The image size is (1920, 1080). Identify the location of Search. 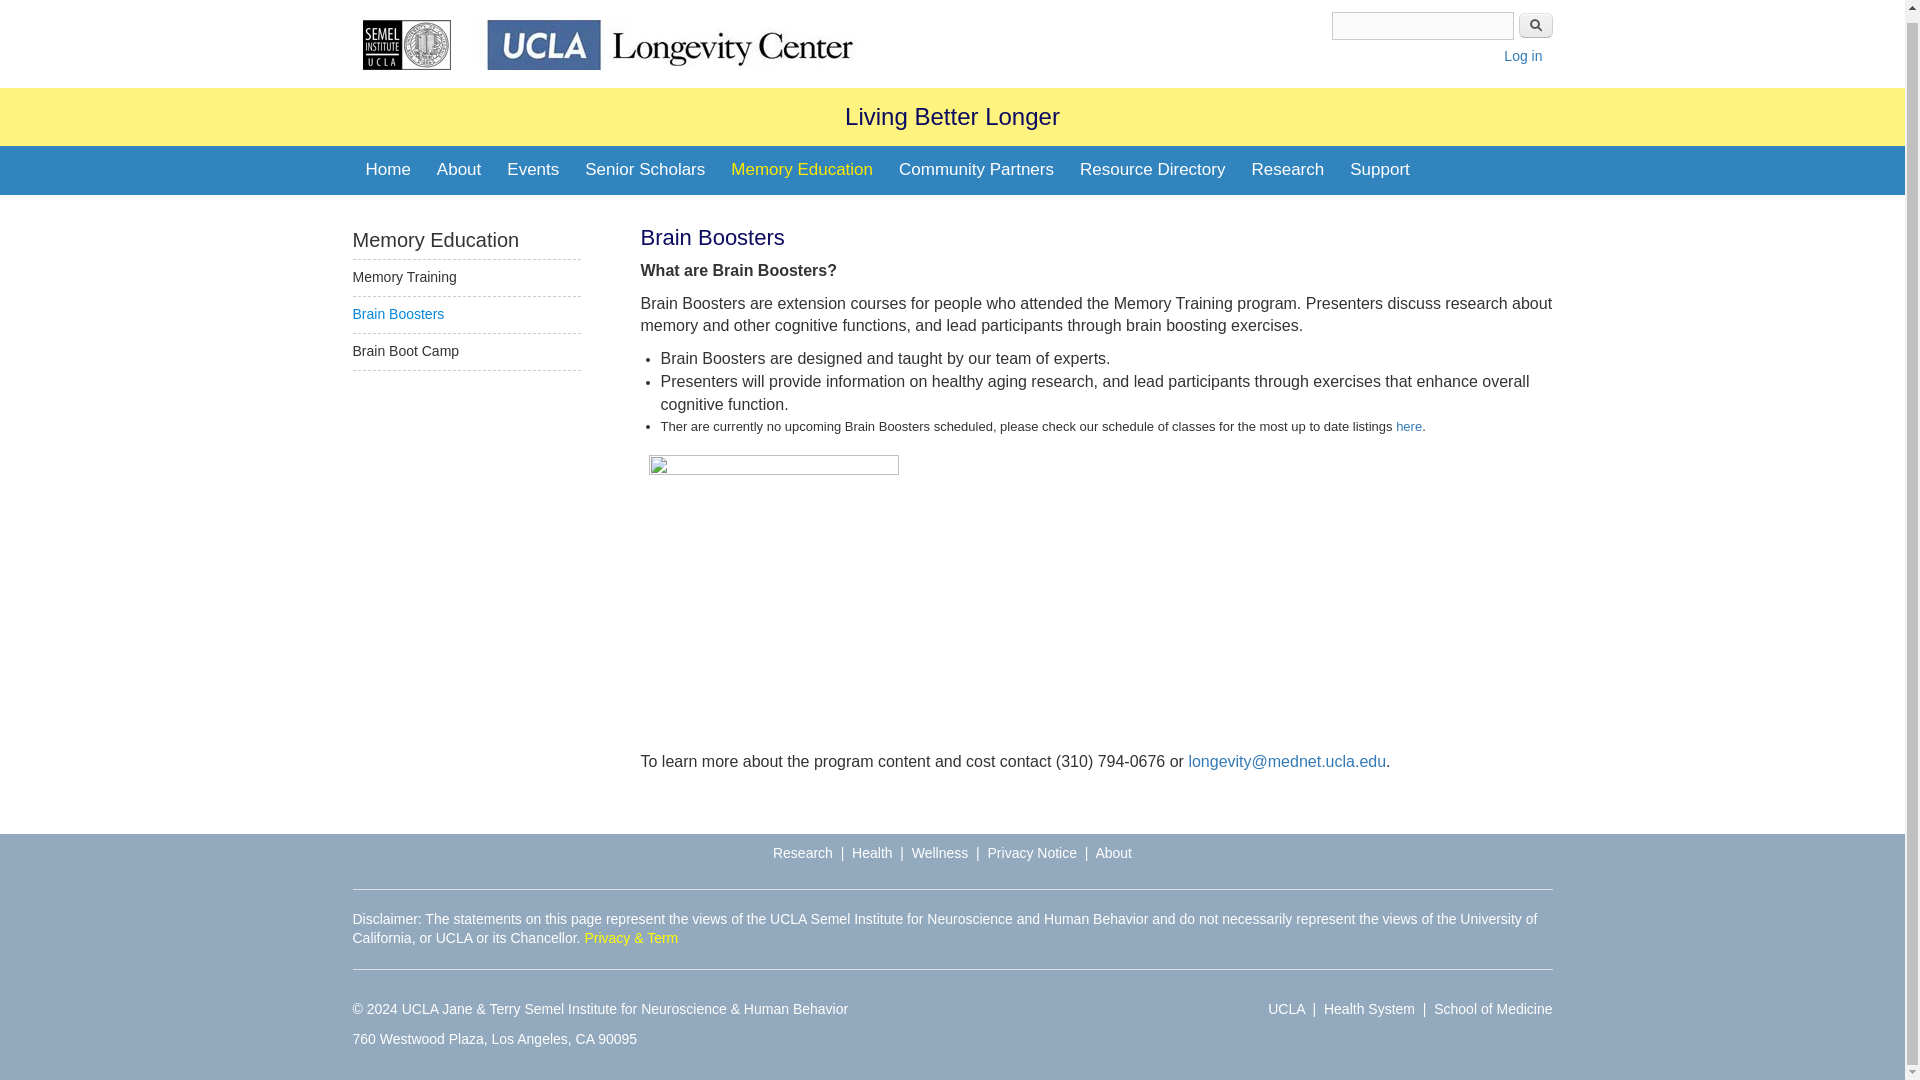
(1534, 24).